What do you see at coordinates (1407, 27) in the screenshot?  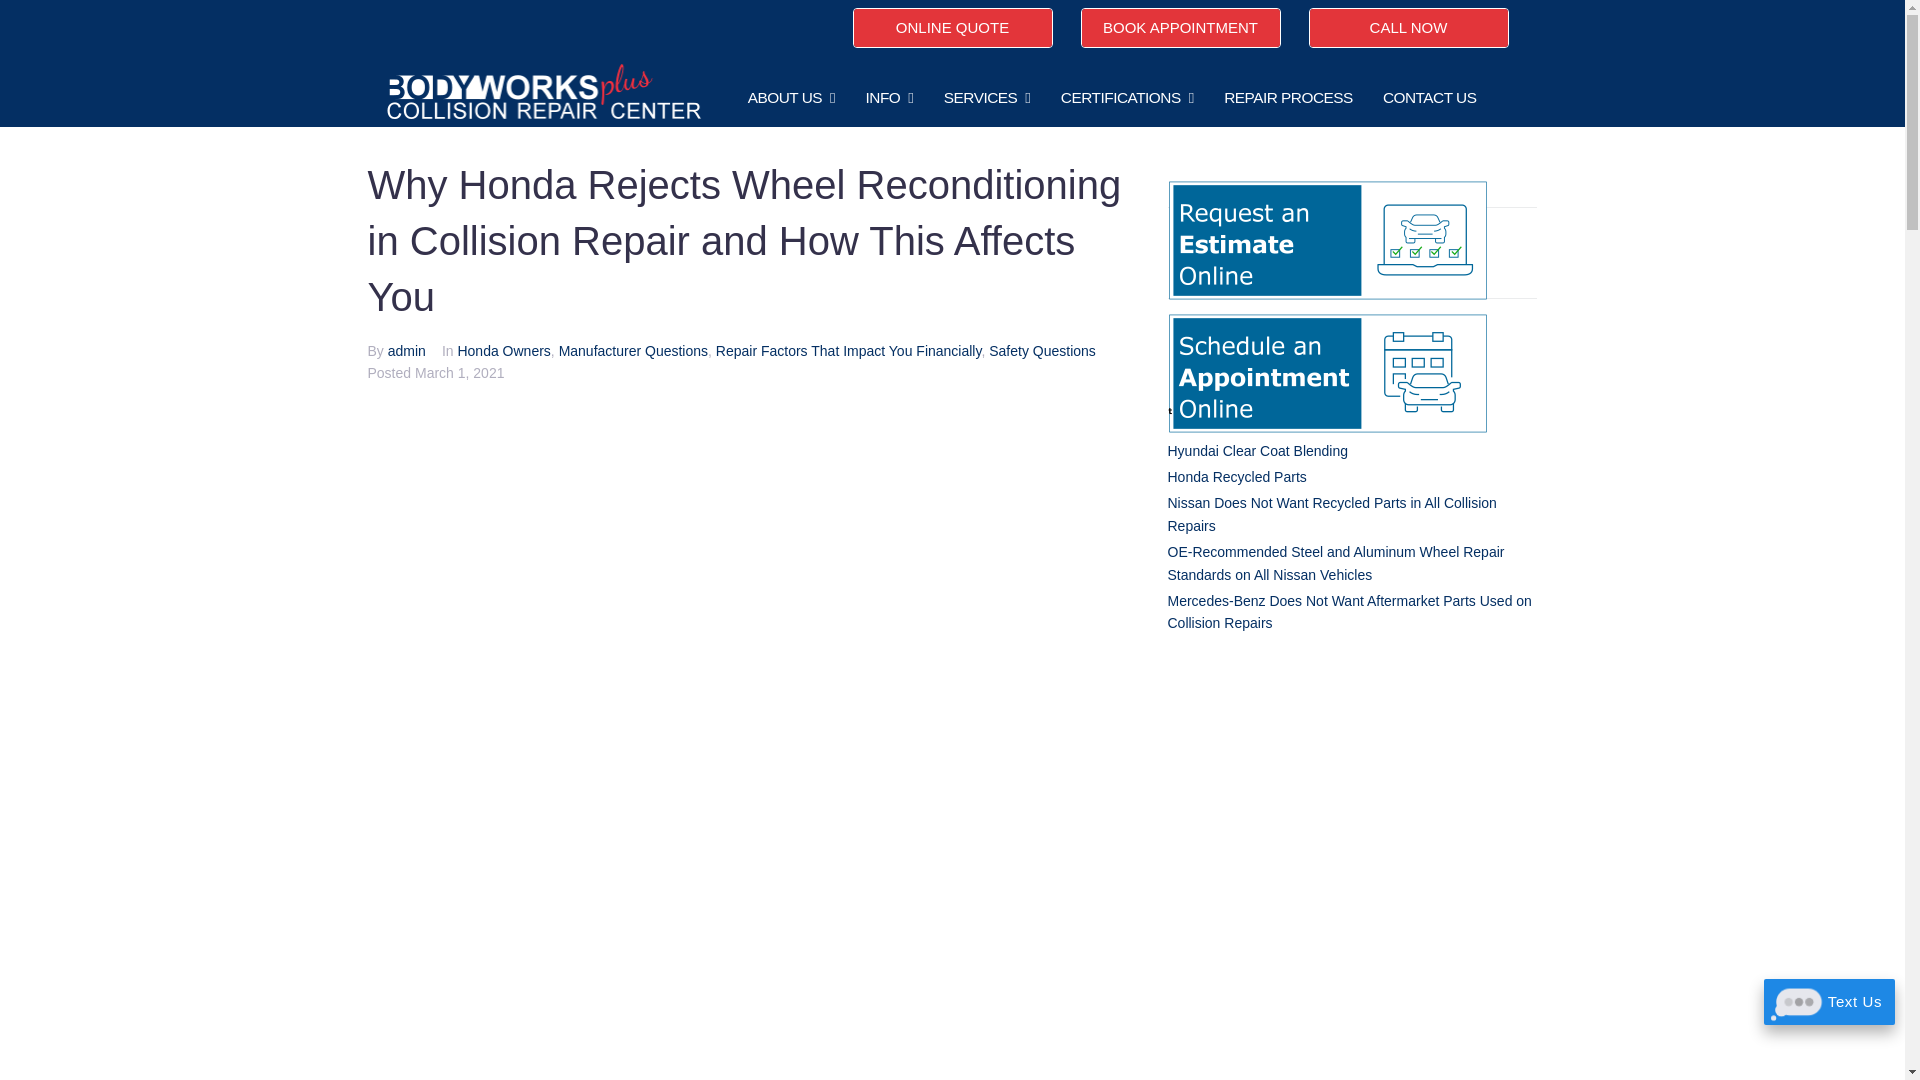 I see `CALL NOW` at bounding box center [1407, 27].